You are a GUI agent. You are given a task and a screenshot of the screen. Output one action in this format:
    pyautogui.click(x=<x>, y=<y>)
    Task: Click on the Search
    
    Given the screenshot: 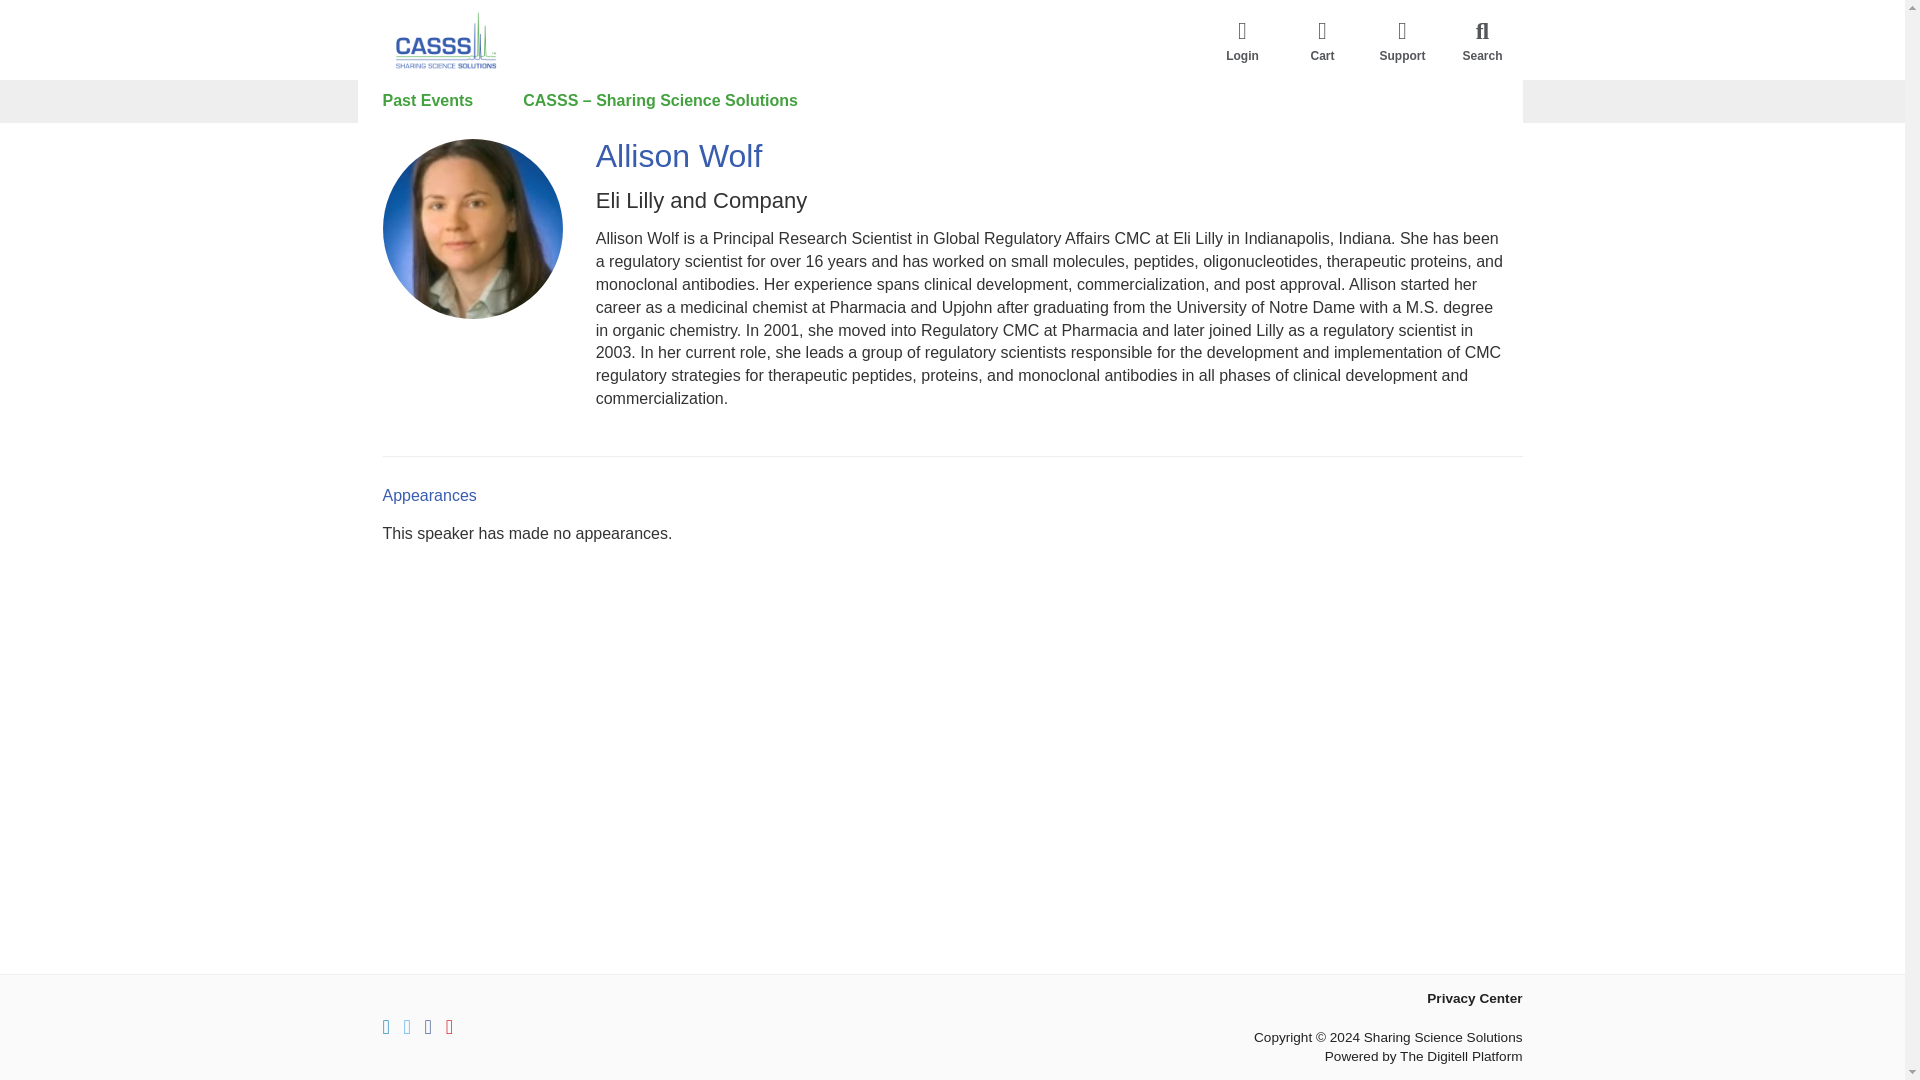 What is the action you would take?
    pyautogui.click(x=1482, y=40)
    